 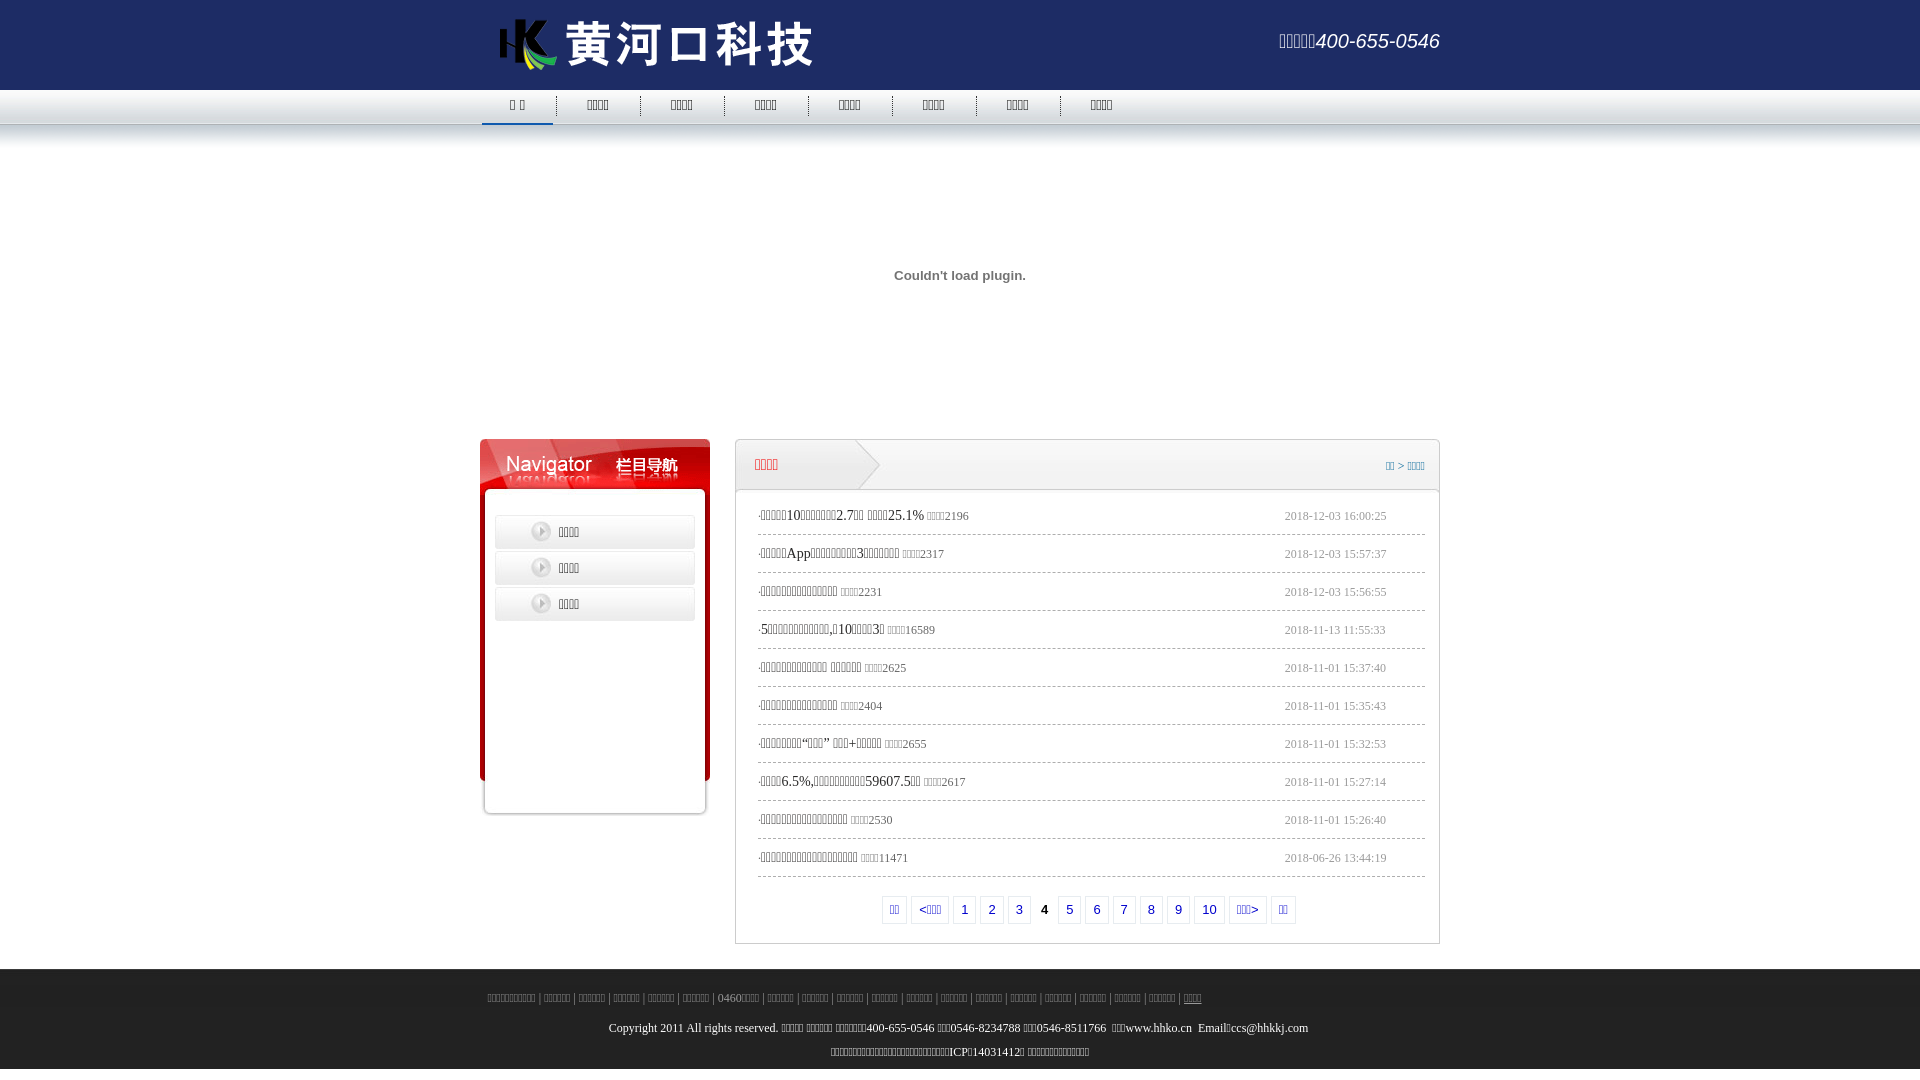 What do you see at coordinates (990, 910) in the screenshot?
I see `2` at bounding box center [990, 910].